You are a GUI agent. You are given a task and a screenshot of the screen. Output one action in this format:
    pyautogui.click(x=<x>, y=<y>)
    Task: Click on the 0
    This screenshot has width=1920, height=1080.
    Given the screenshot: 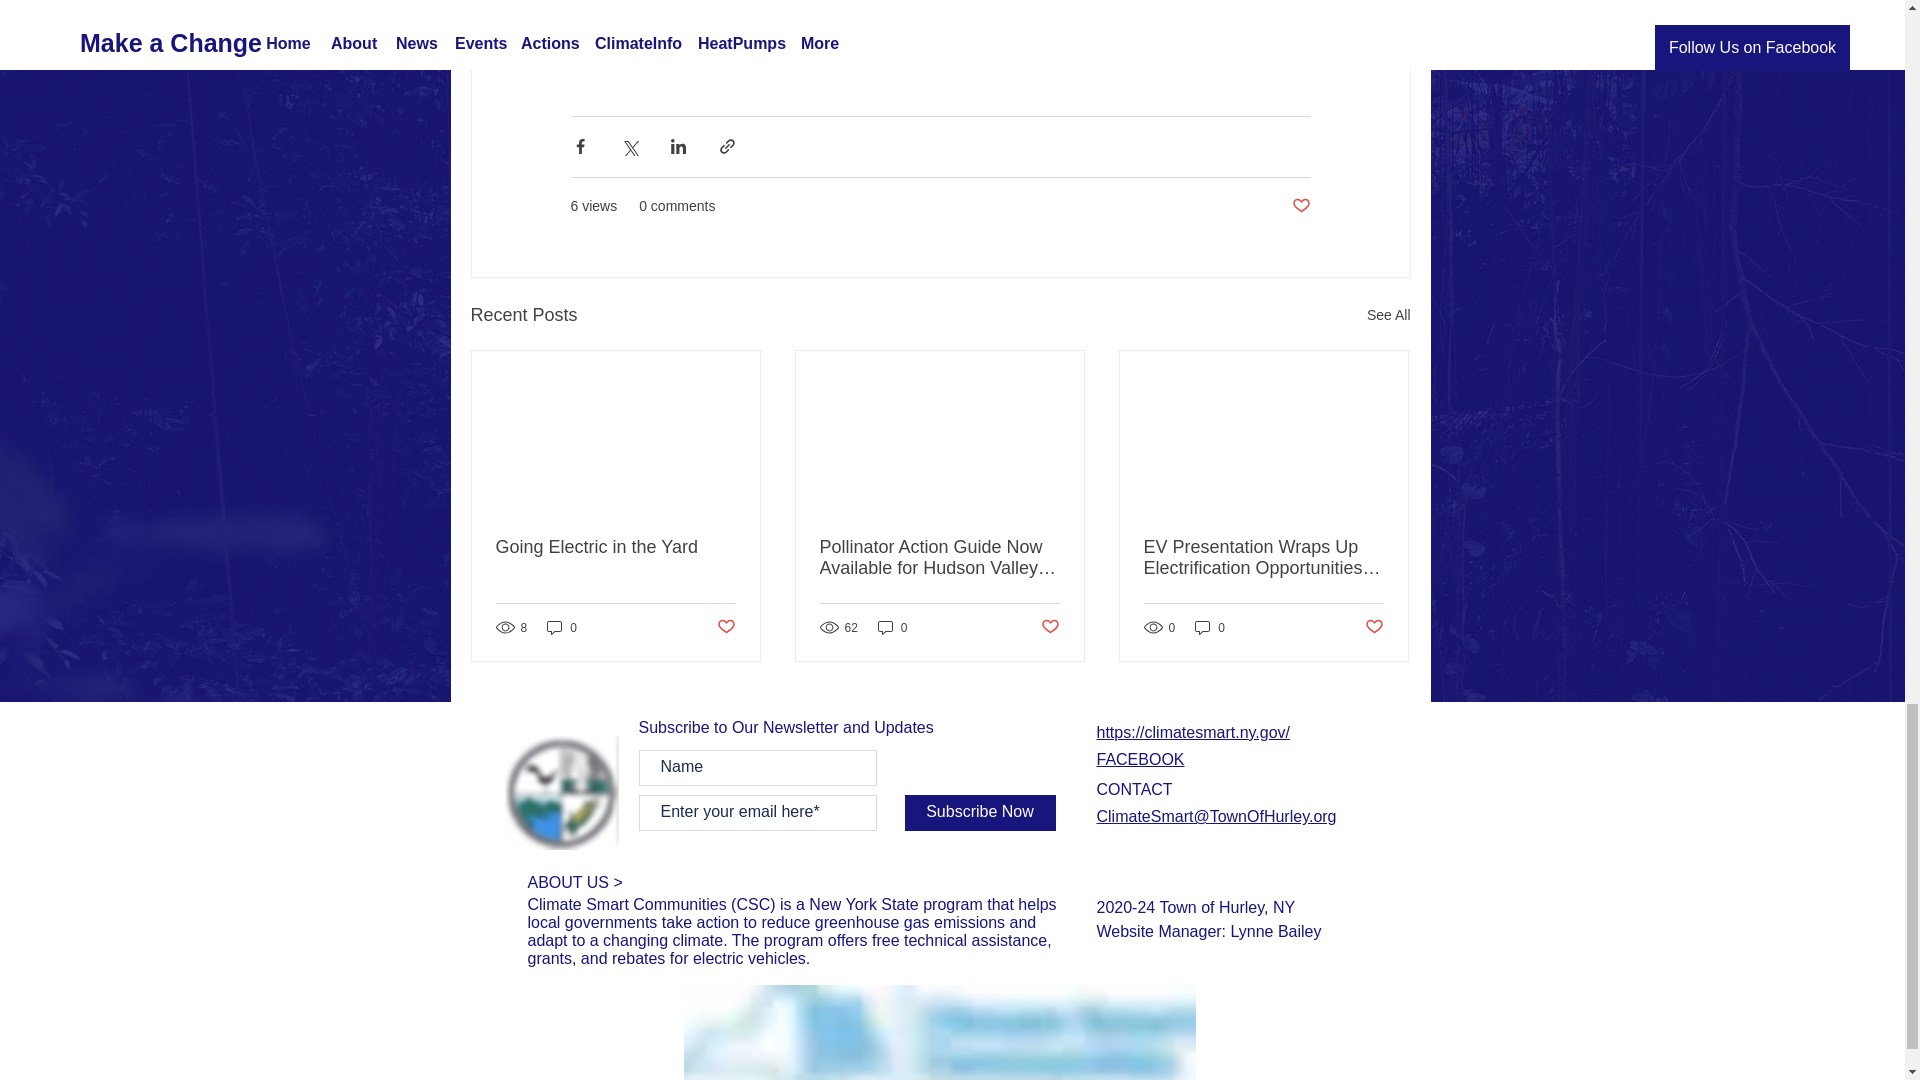 What is the action you would take?
    pyautogui.click(x=892, y=627)
    